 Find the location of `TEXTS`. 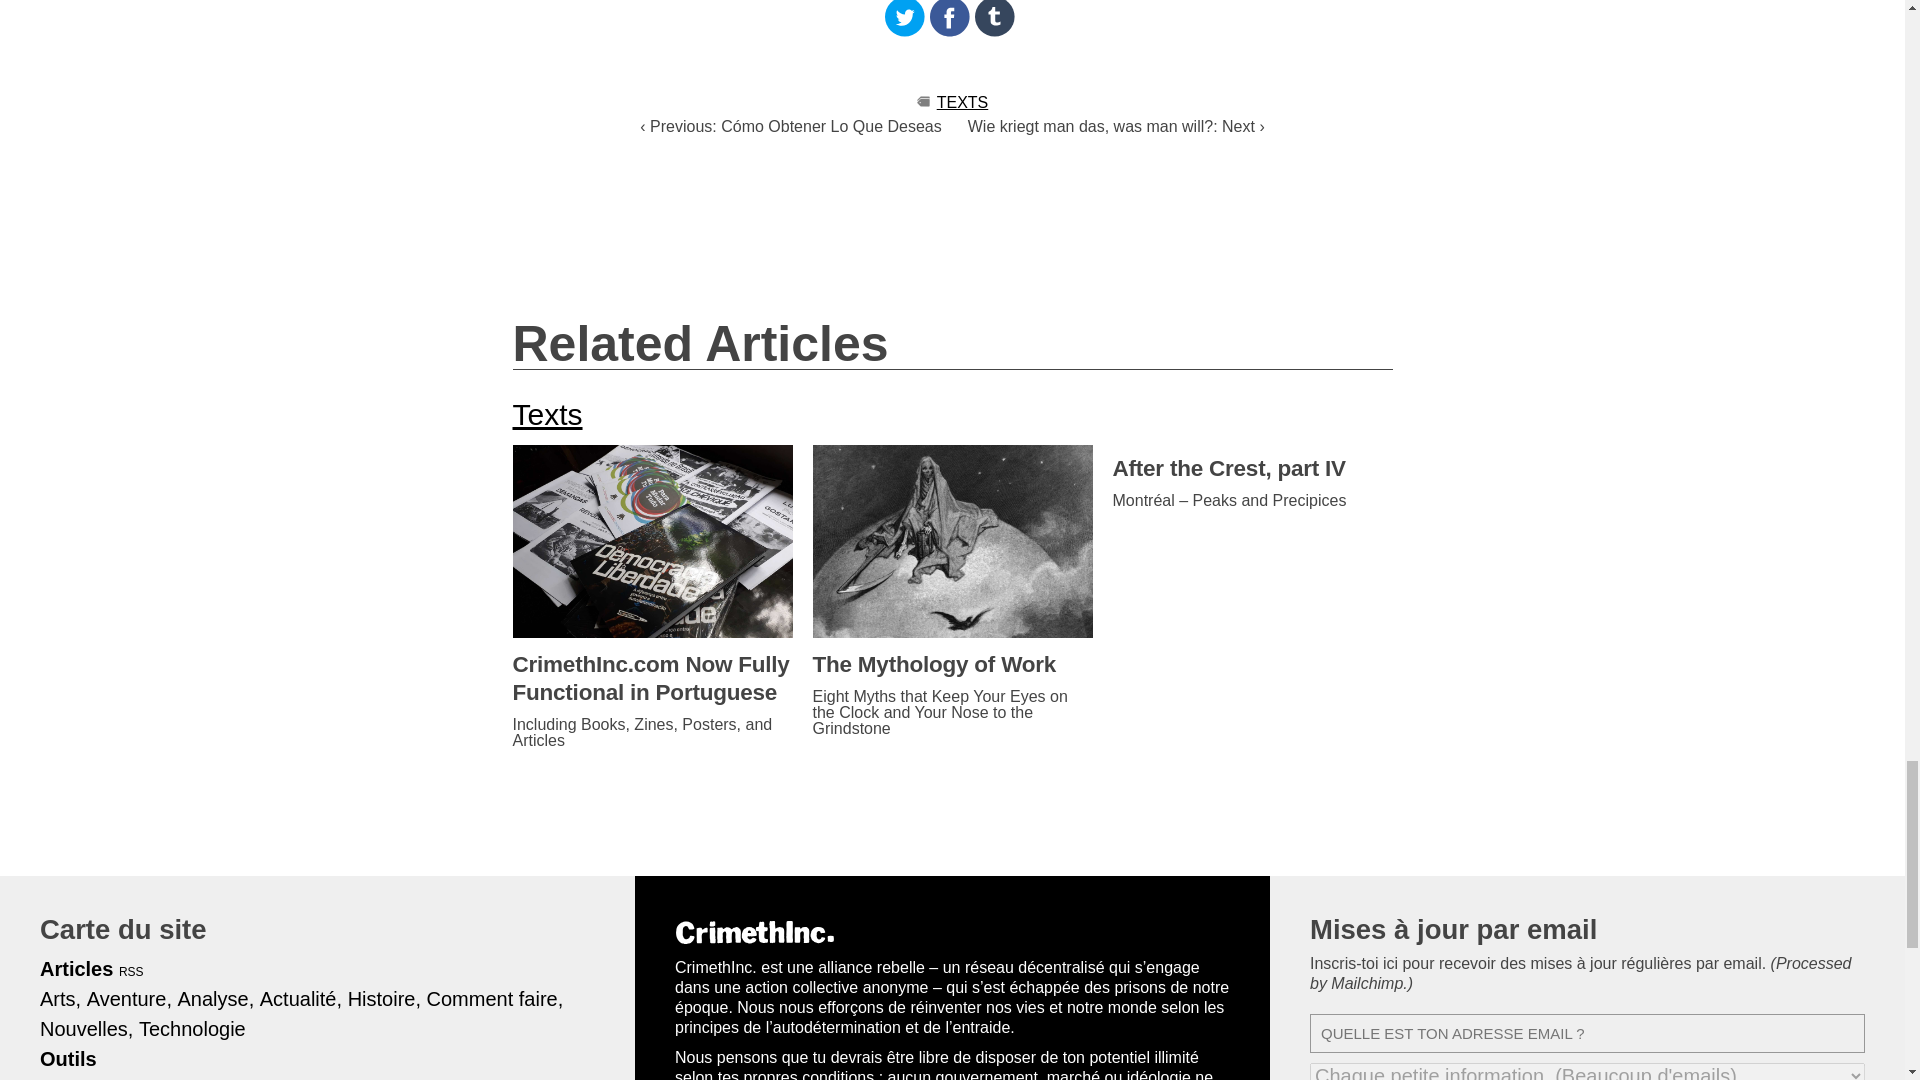

TEXTS is located at coordinates (962, 102).